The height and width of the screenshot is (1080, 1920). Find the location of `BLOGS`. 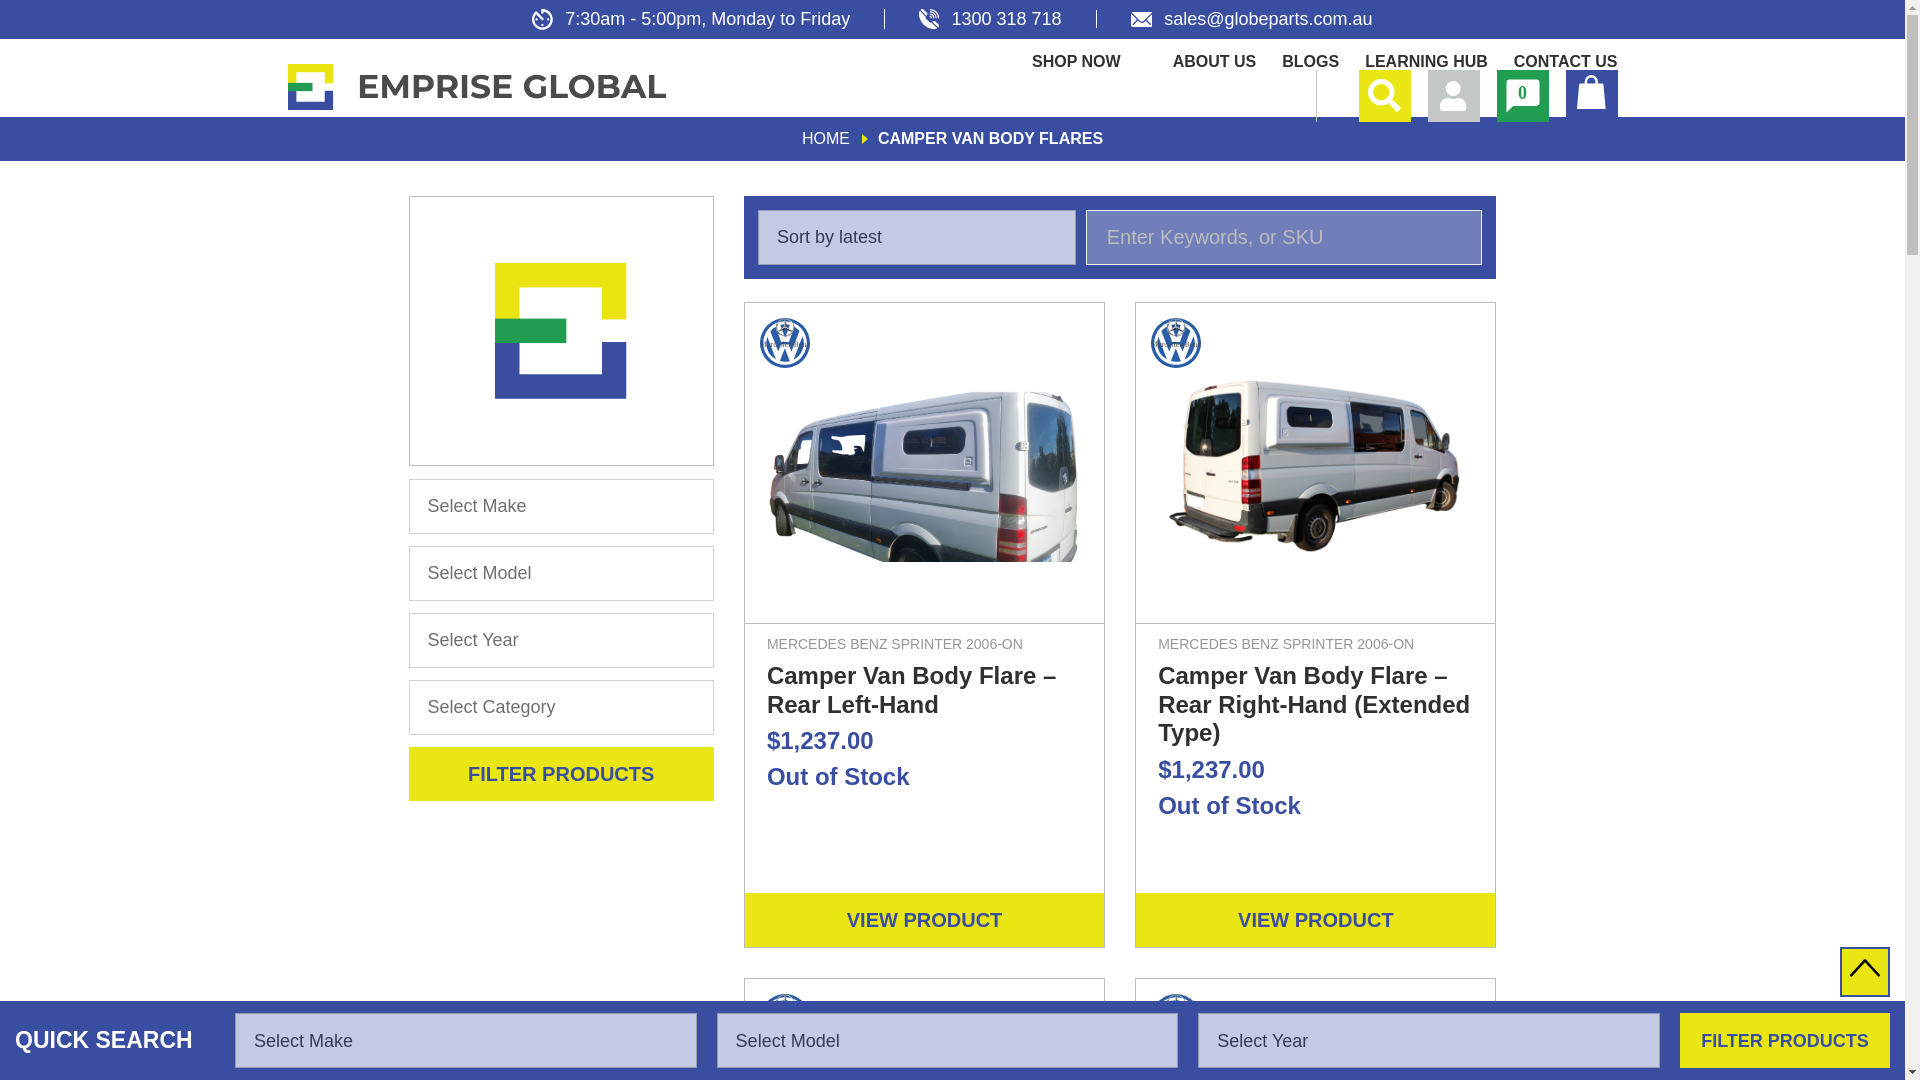

BLOGS is located at coordinates (1310, 61).